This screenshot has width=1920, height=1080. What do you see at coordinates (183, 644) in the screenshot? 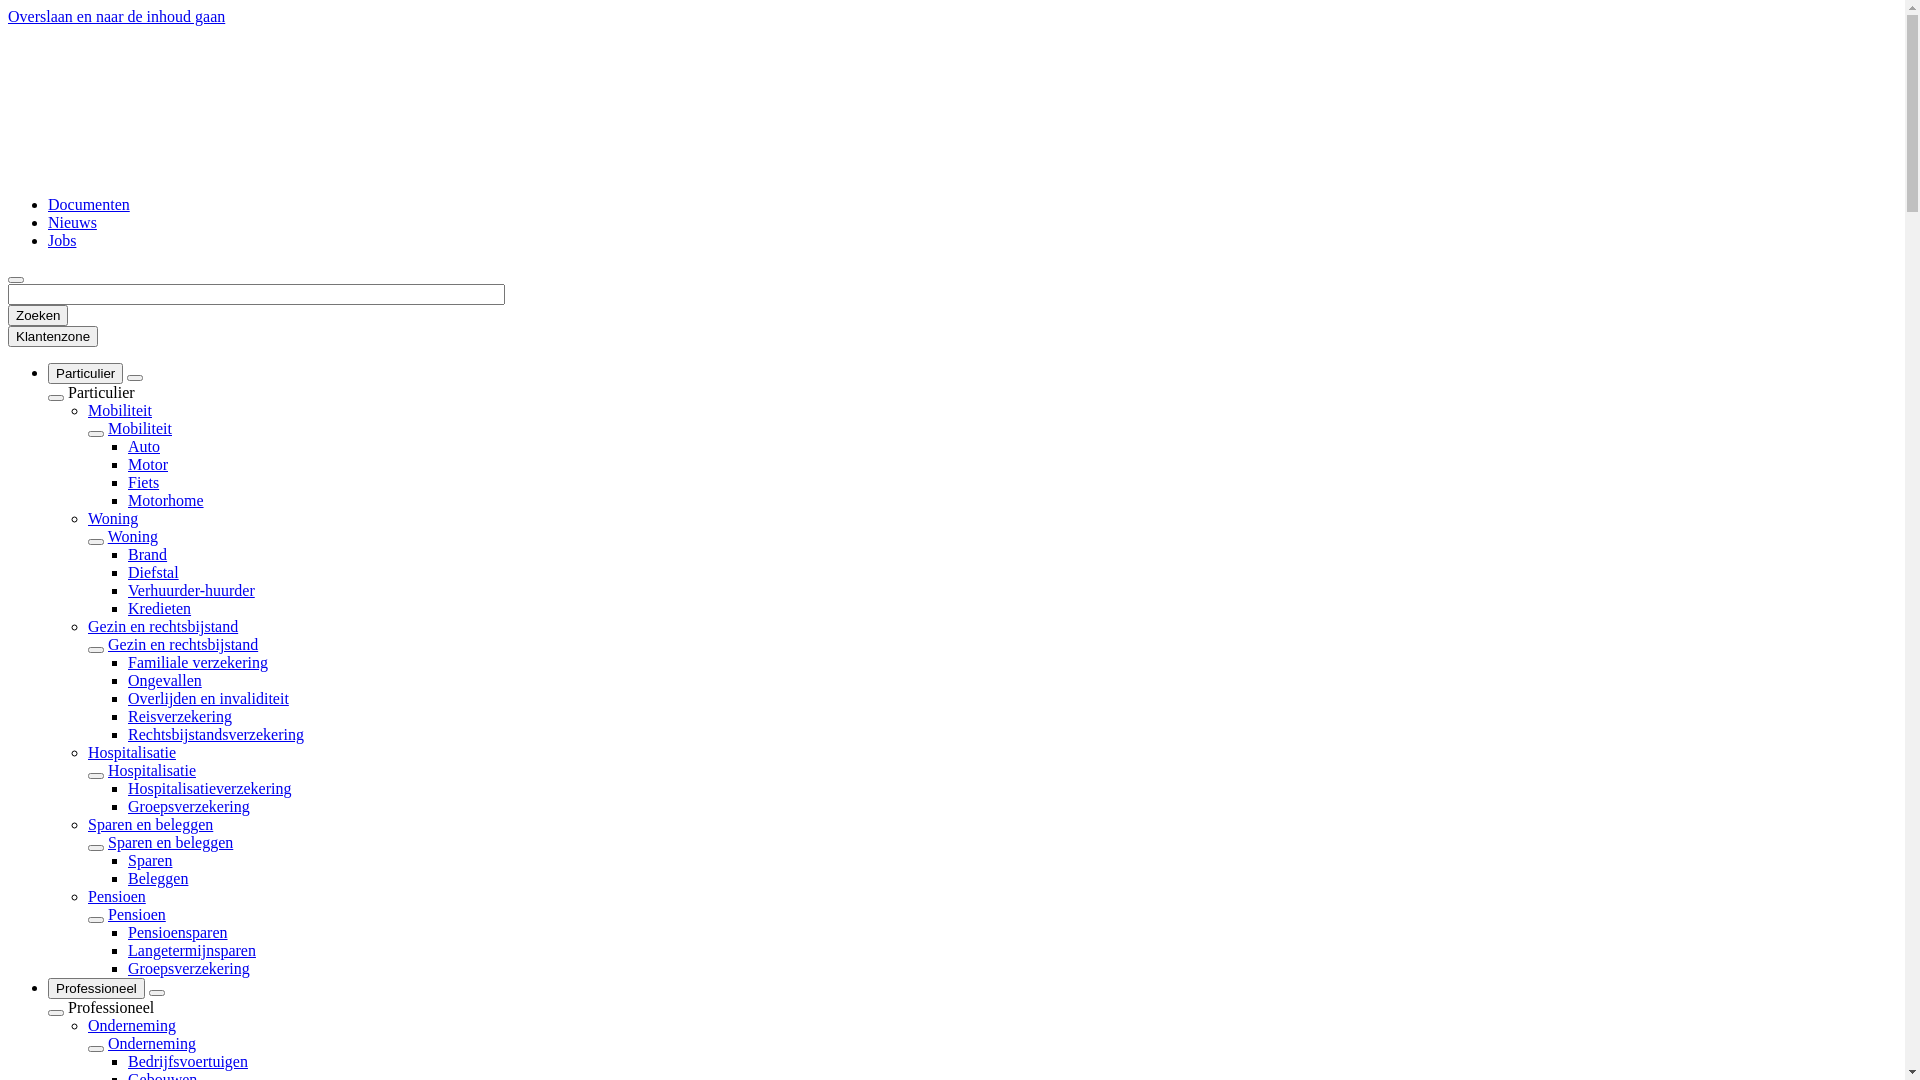
I see `Gezin en rechtsbijstand` at bounding box center [183, 644].